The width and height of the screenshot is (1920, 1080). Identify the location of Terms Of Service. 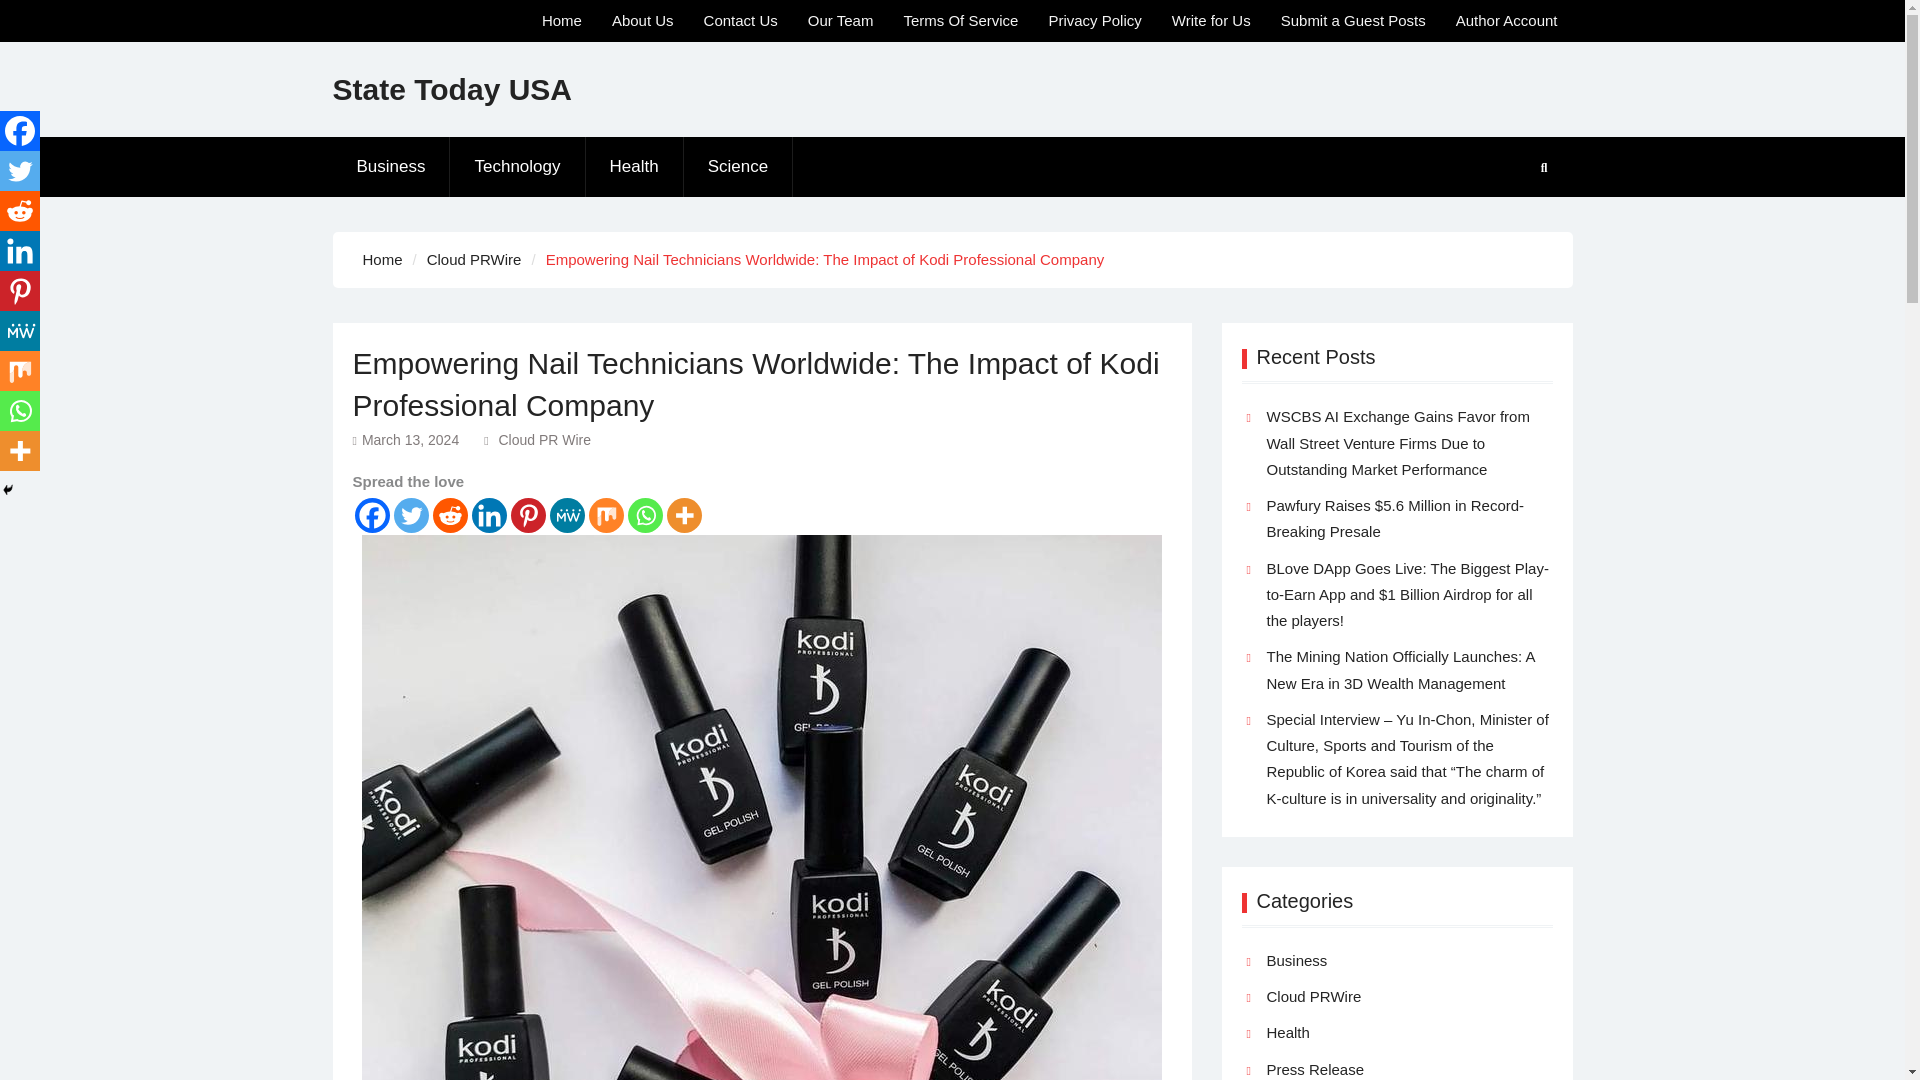
(960, 21).